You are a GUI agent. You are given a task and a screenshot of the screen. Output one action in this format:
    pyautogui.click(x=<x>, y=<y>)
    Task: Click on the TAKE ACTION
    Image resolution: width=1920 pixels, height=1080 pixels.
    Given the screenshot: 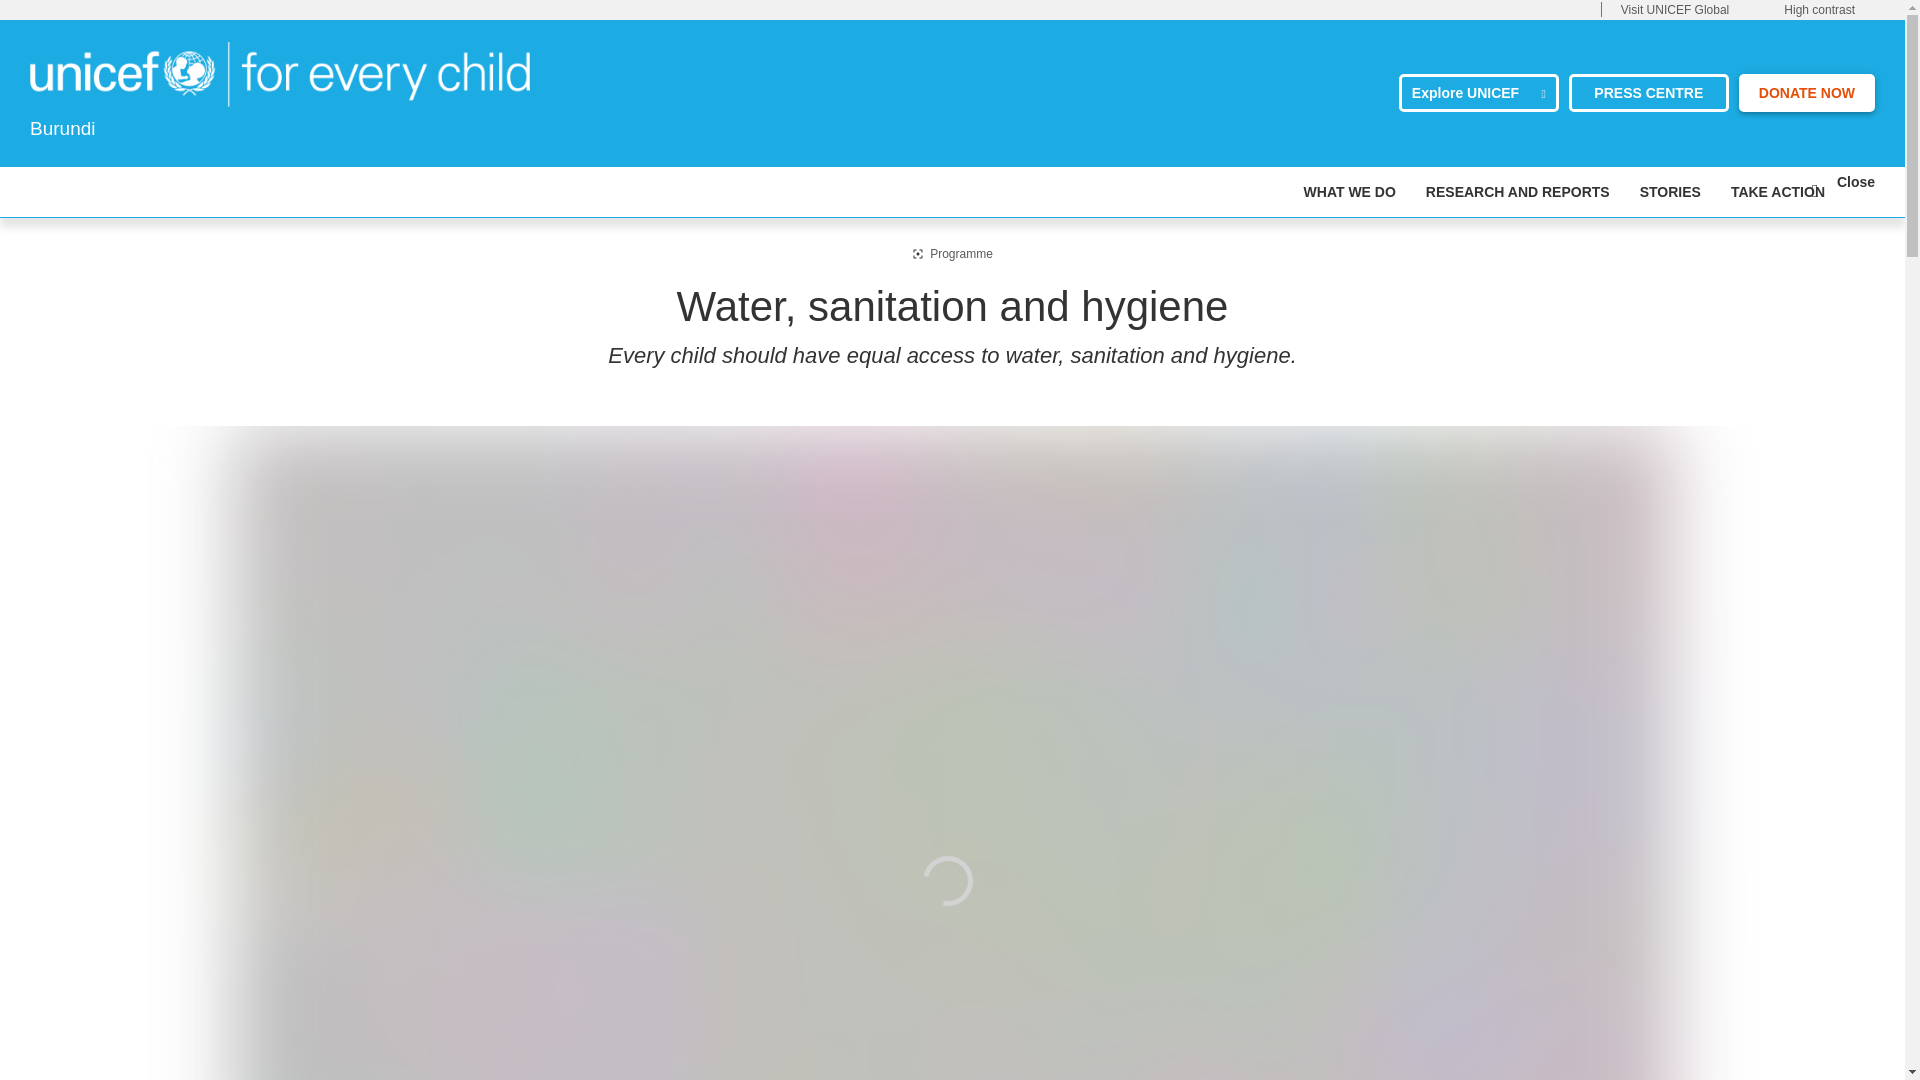 What is the action you would take?
    pyautogui.click(x=1778, y=192)
    